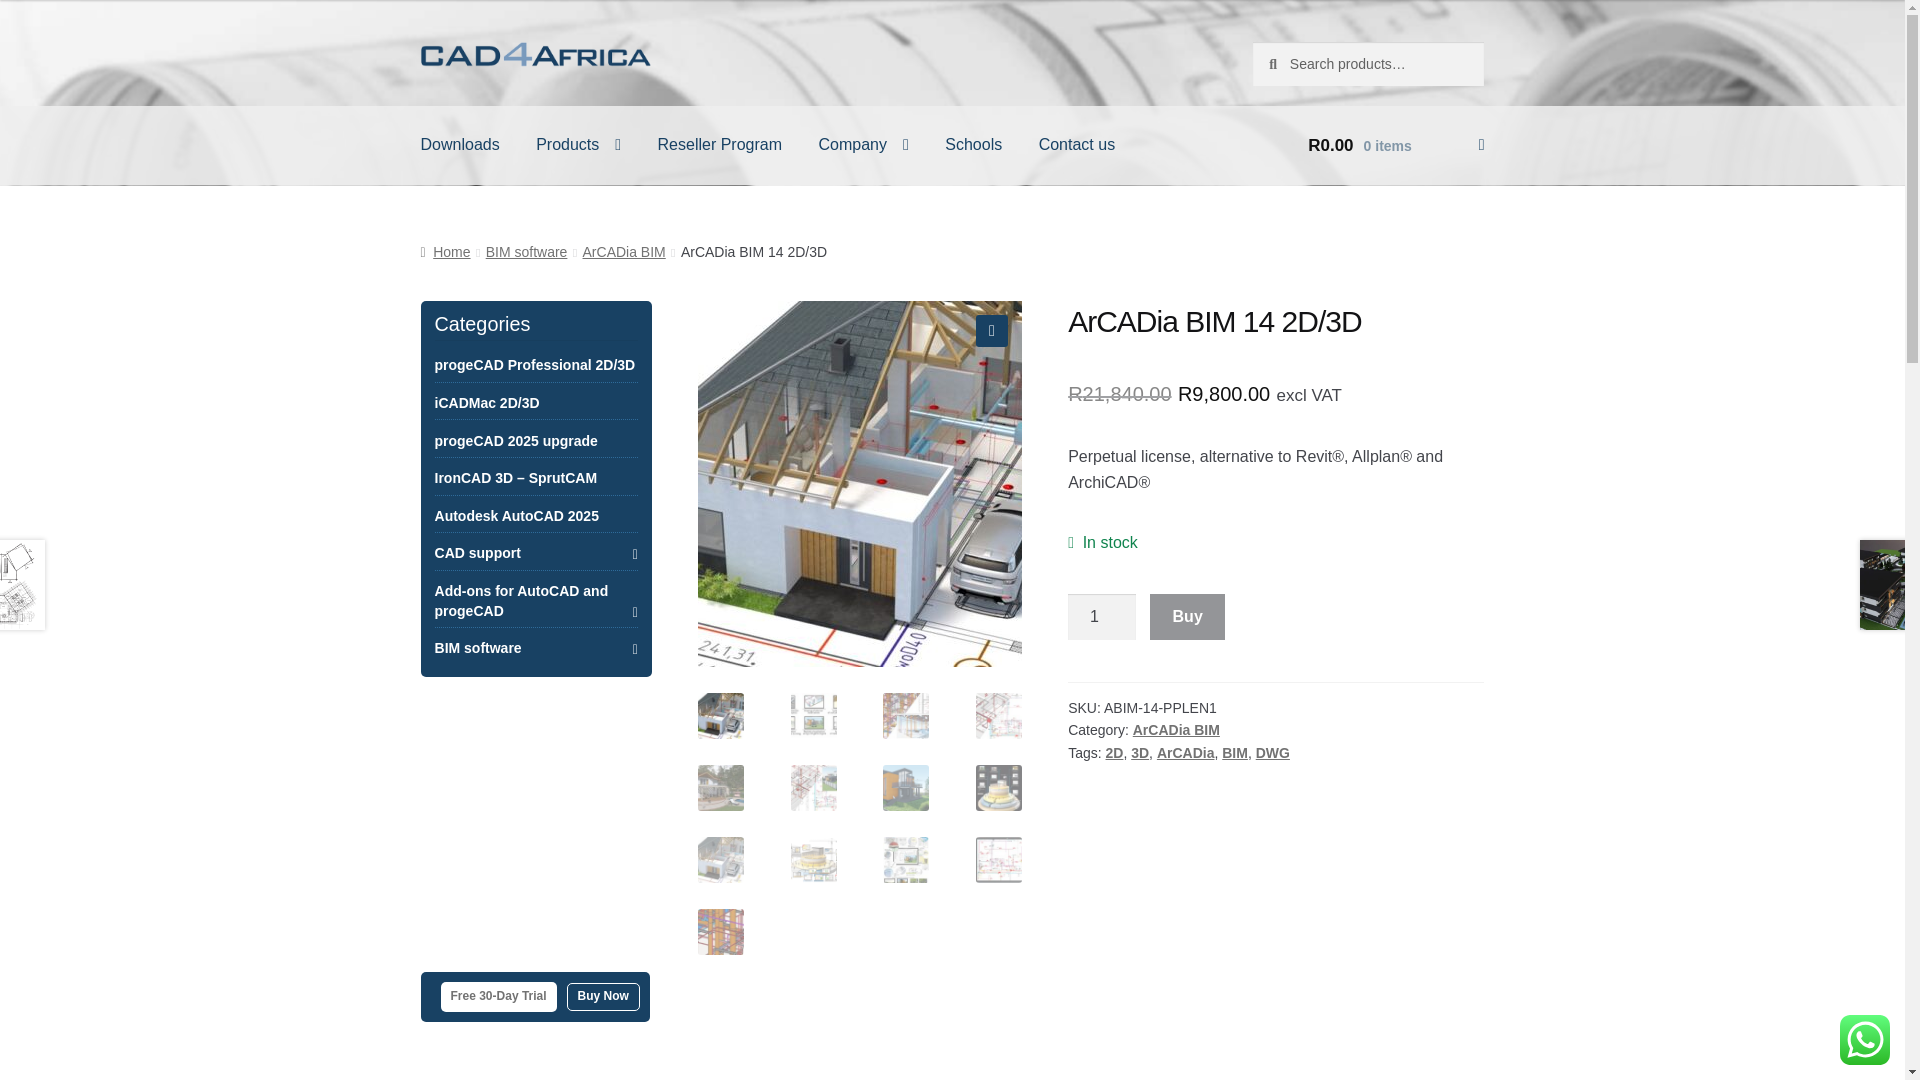 The image size is (1920, 1080). What do you see at coordinates (862, 144) in the screenshot?
I see `Company` at bounding box center [862, 144].